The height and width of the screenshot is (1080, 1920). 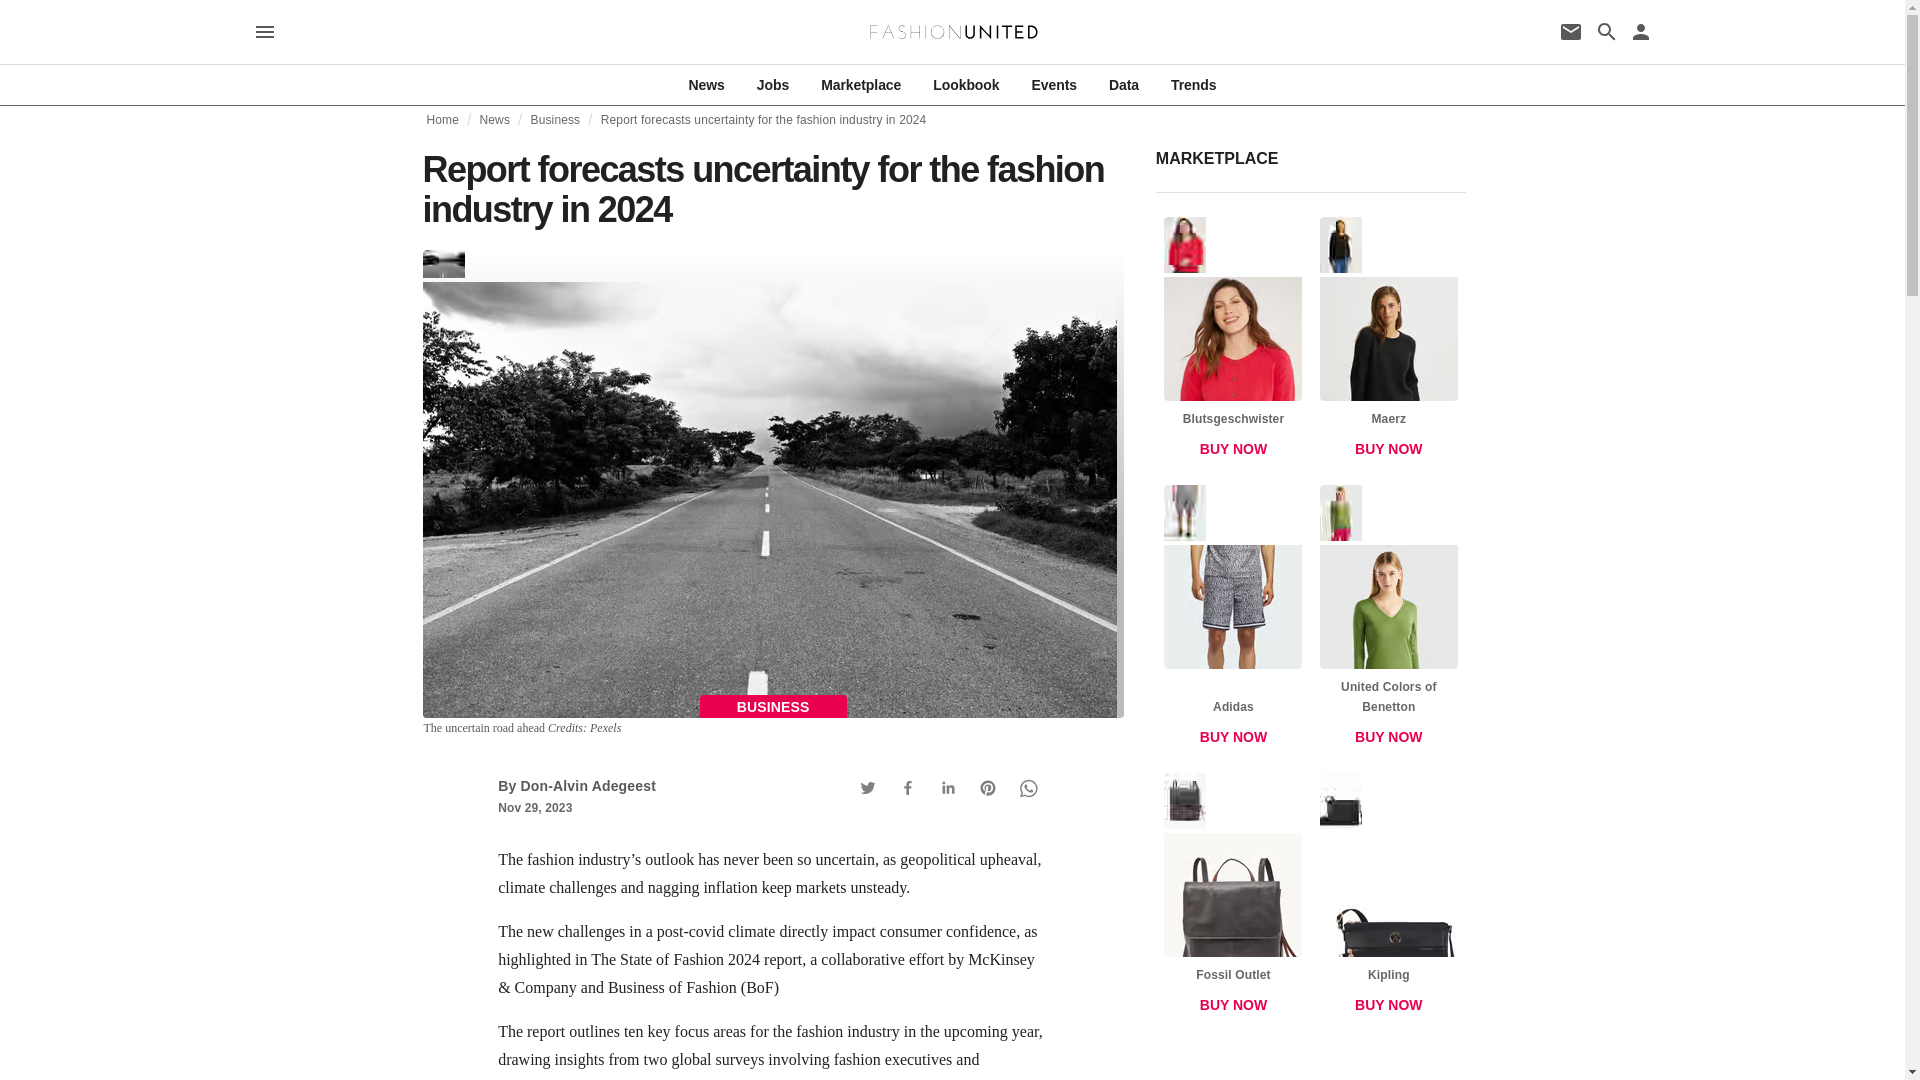 What do you see at coordinates (1232, 341) in the screenshot?
I see `Cardigan Knot Hop` at bounding box center [1232, 341].